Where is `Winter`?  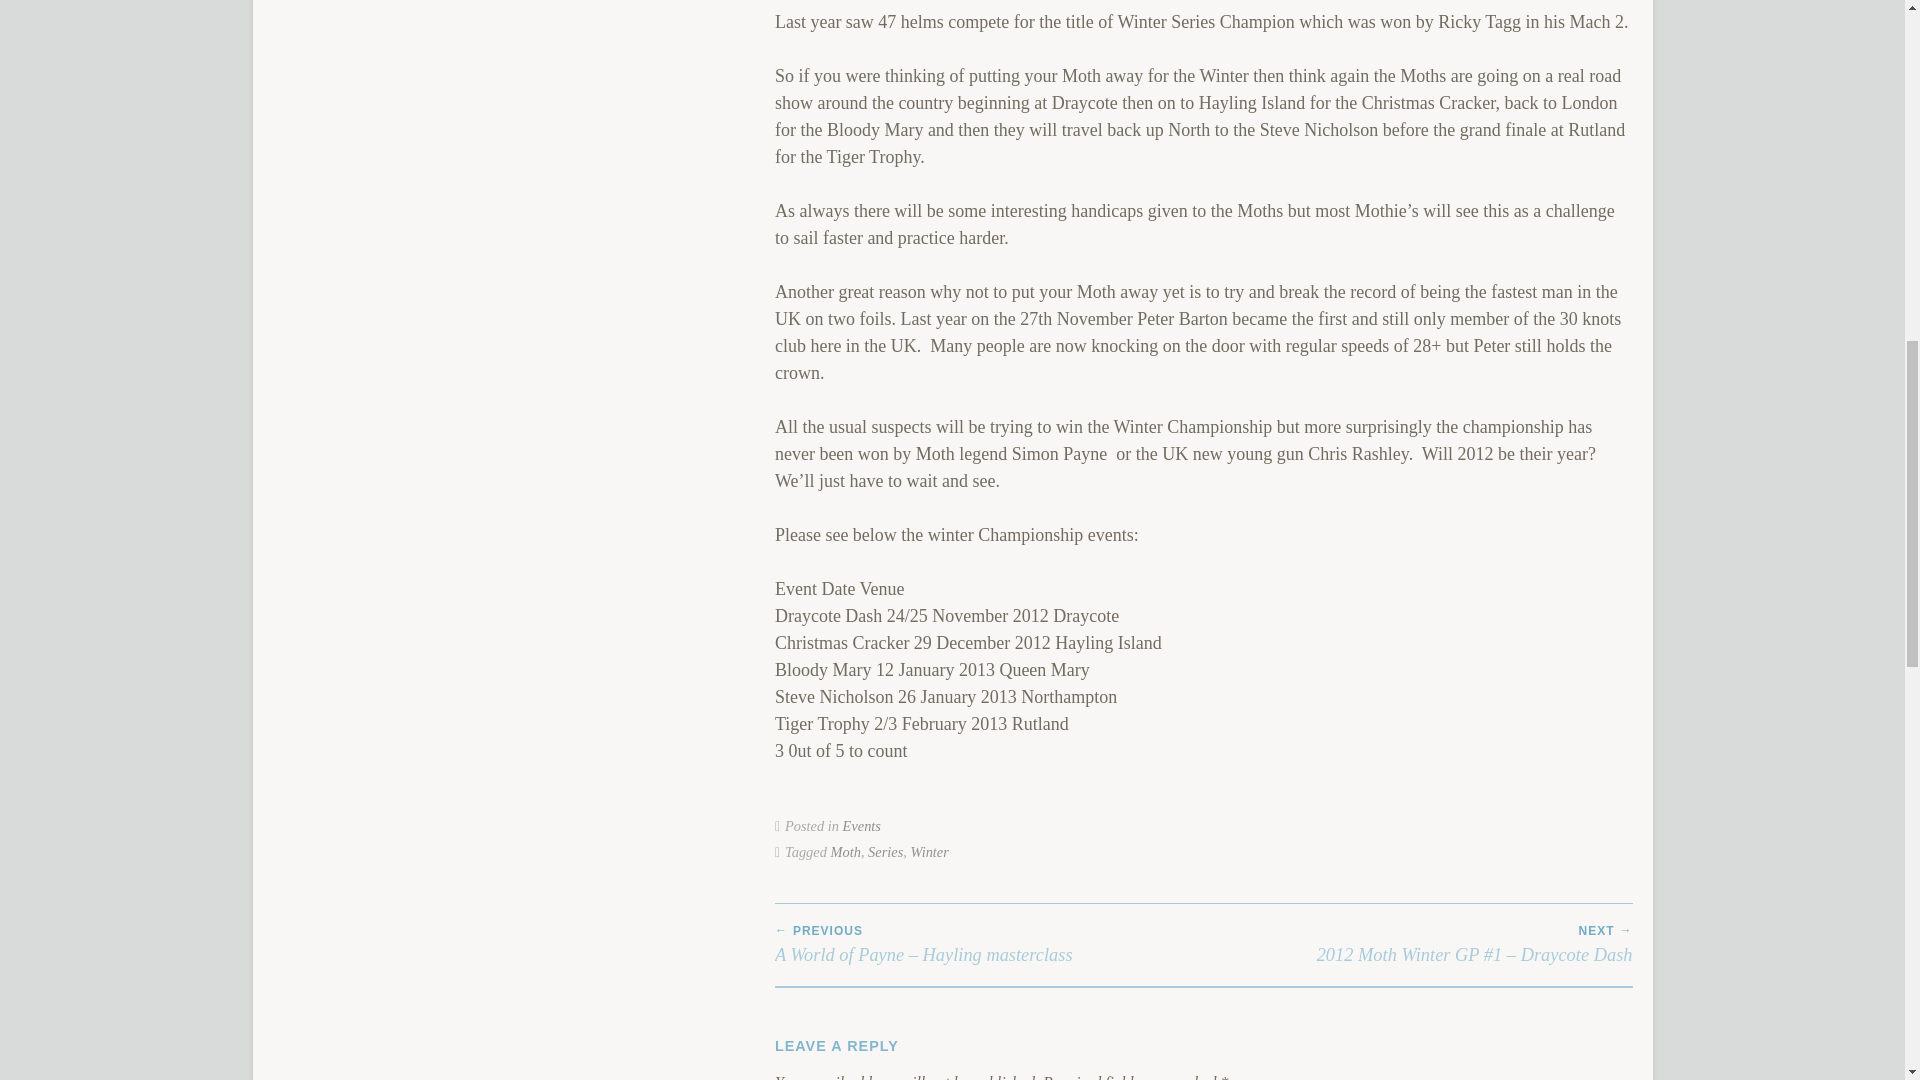
Winter is located at coordinates (929, 851).